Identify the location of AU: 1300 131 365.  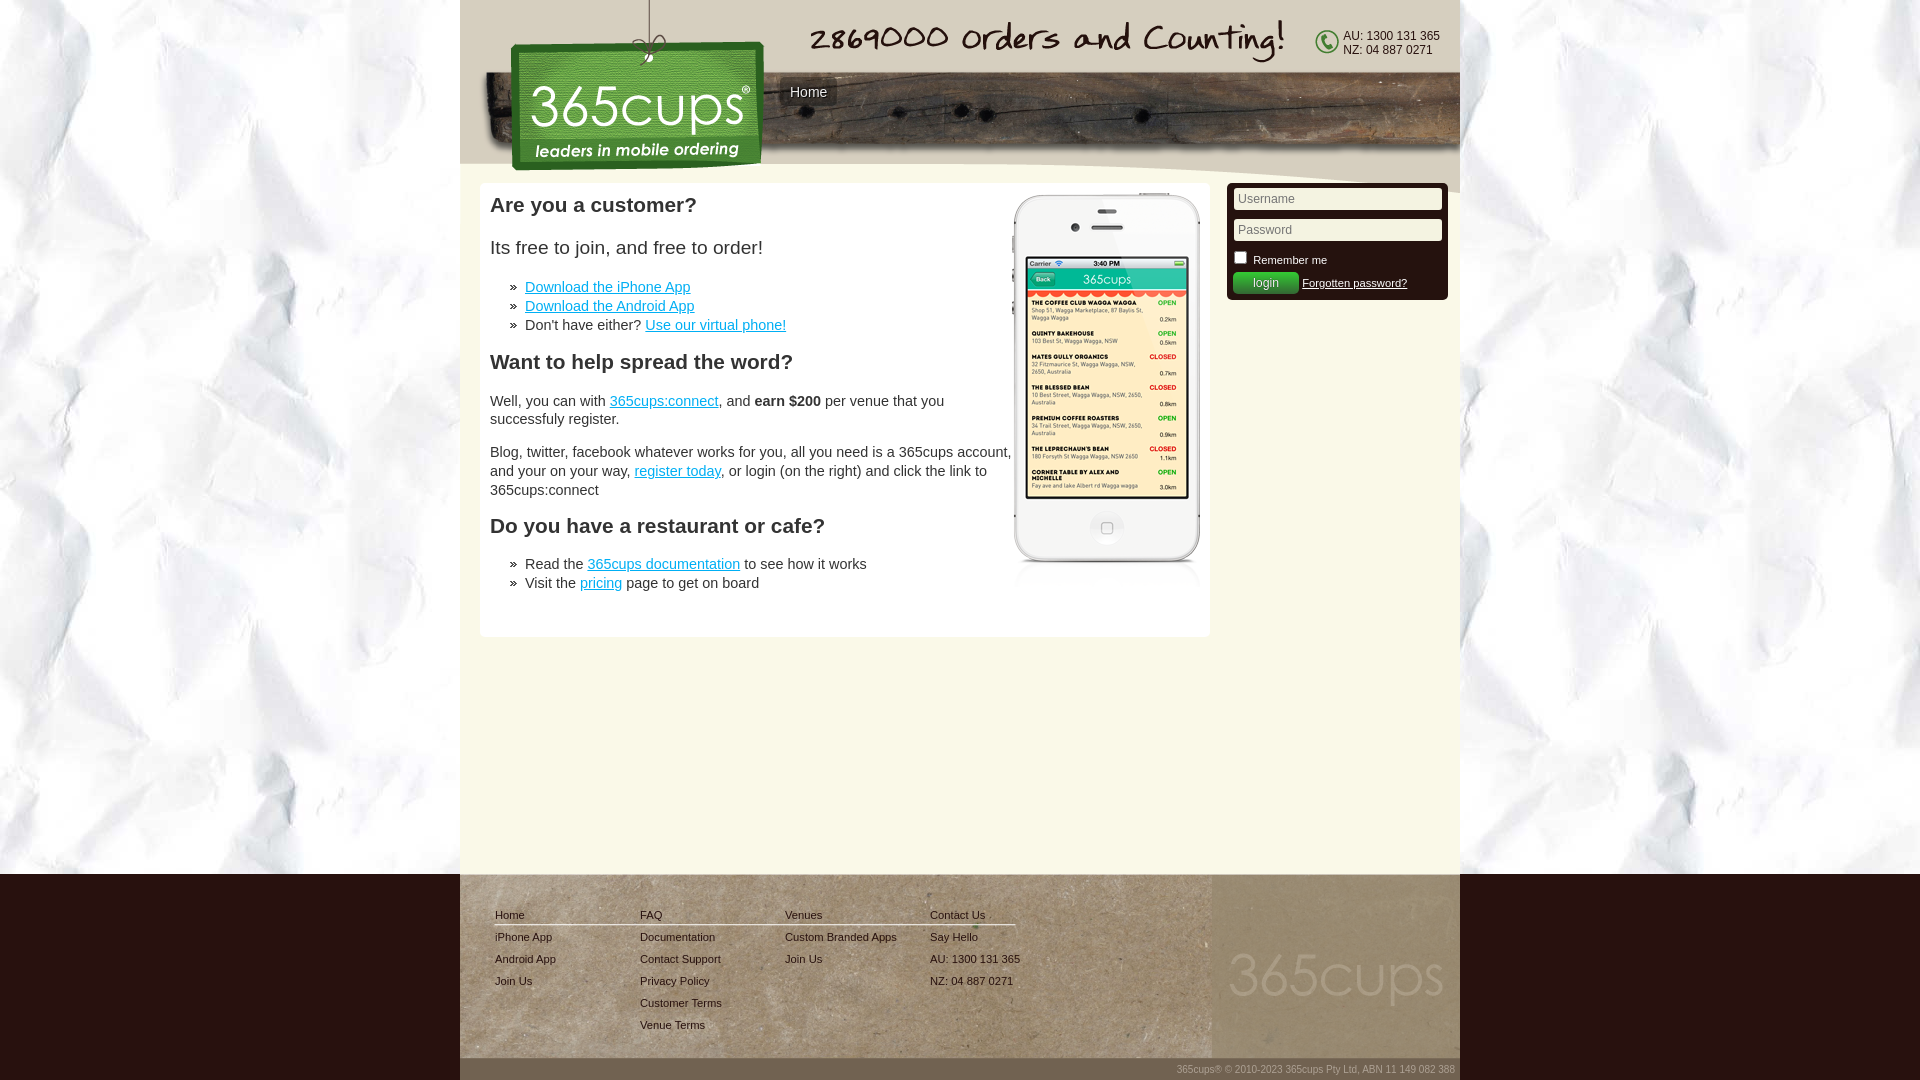
(975, 959).